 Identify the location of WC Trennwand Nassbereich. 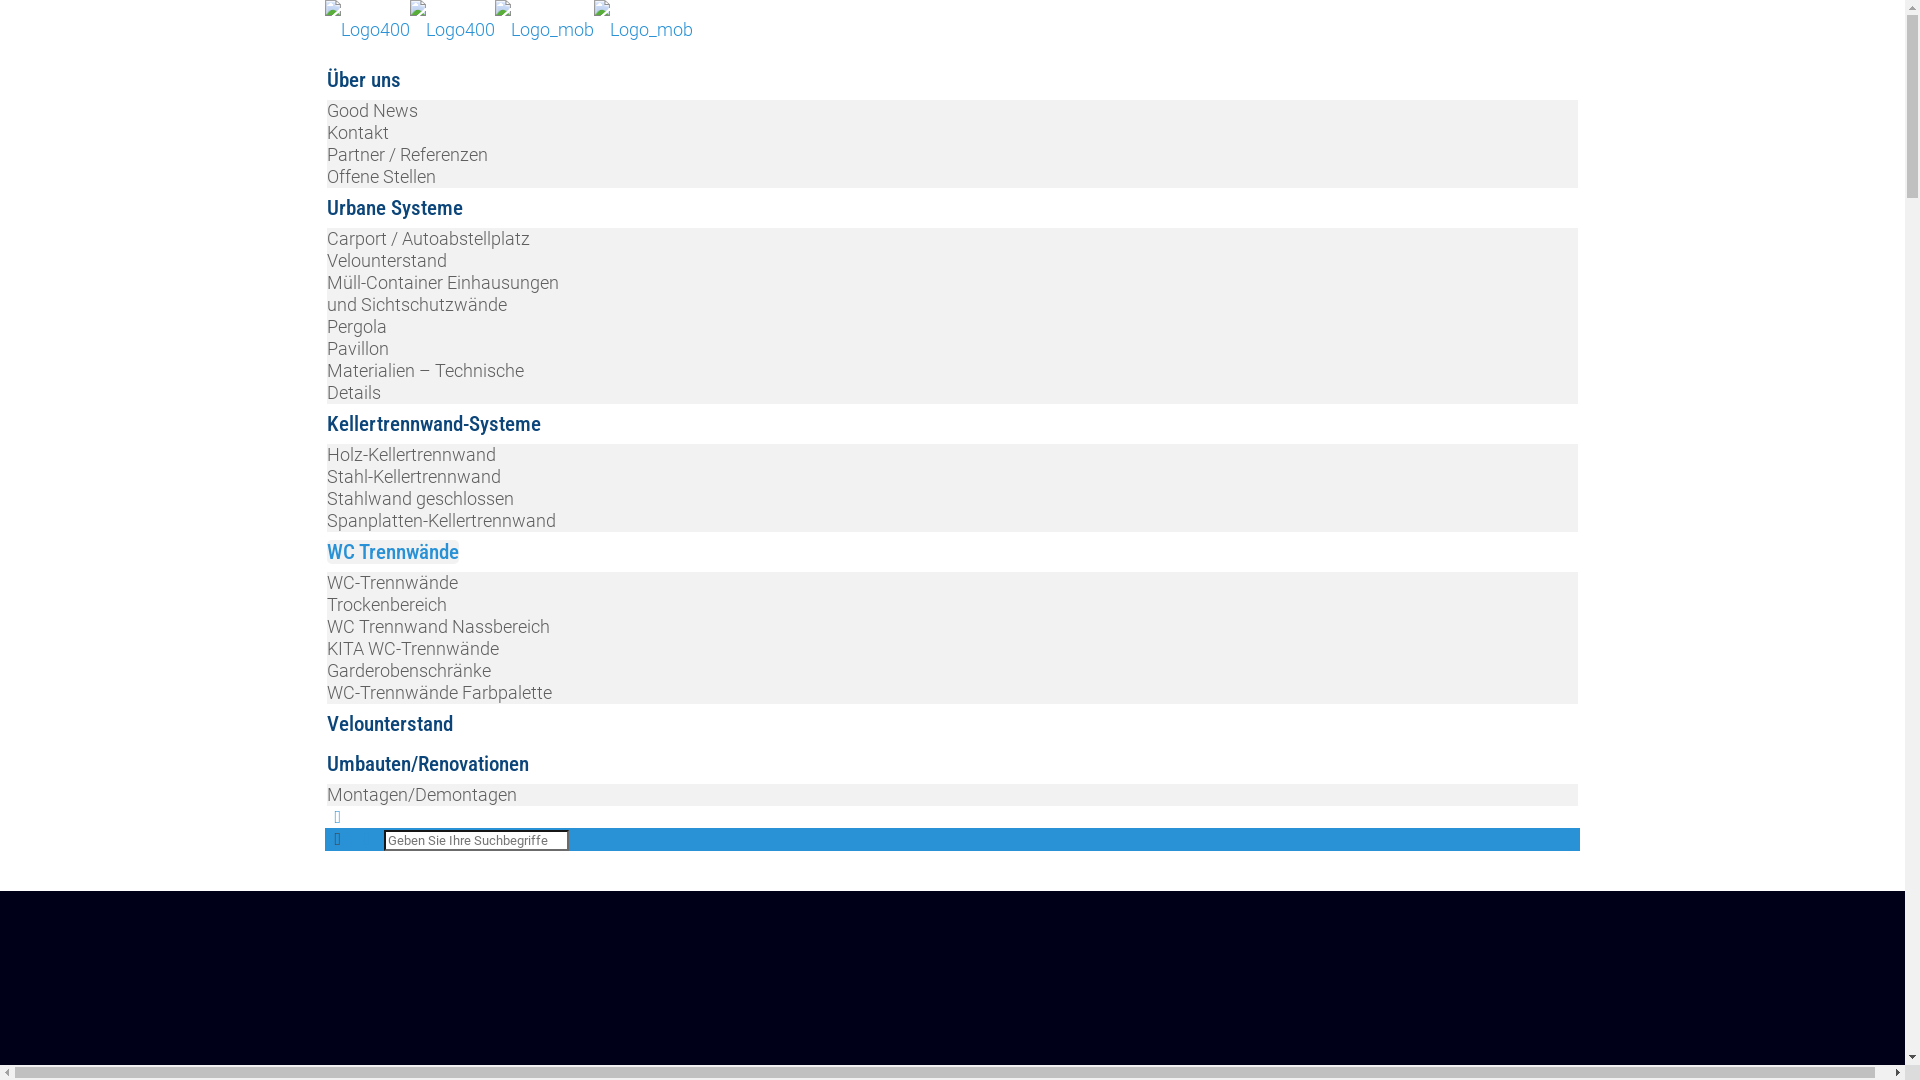
(438, 626).